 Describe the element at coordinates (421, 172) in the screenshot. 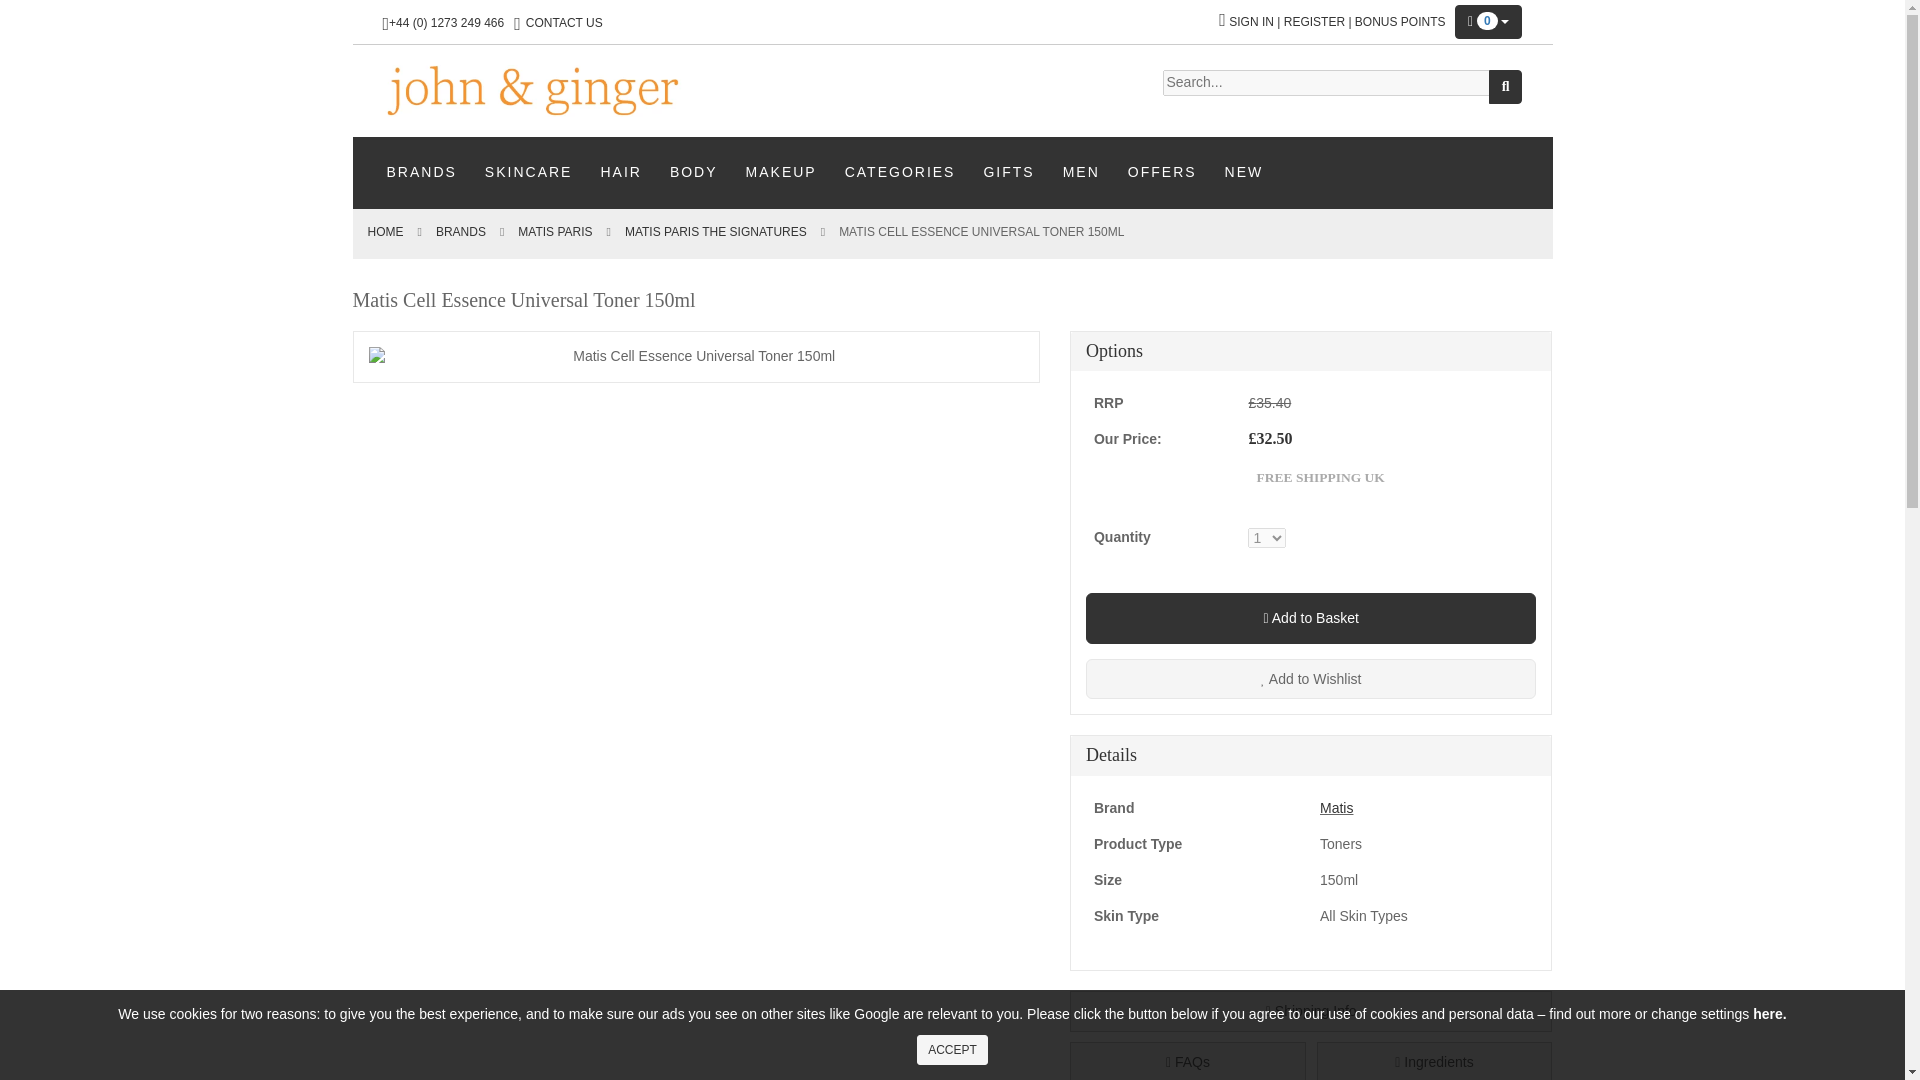

I see `BRANDS` at that location.